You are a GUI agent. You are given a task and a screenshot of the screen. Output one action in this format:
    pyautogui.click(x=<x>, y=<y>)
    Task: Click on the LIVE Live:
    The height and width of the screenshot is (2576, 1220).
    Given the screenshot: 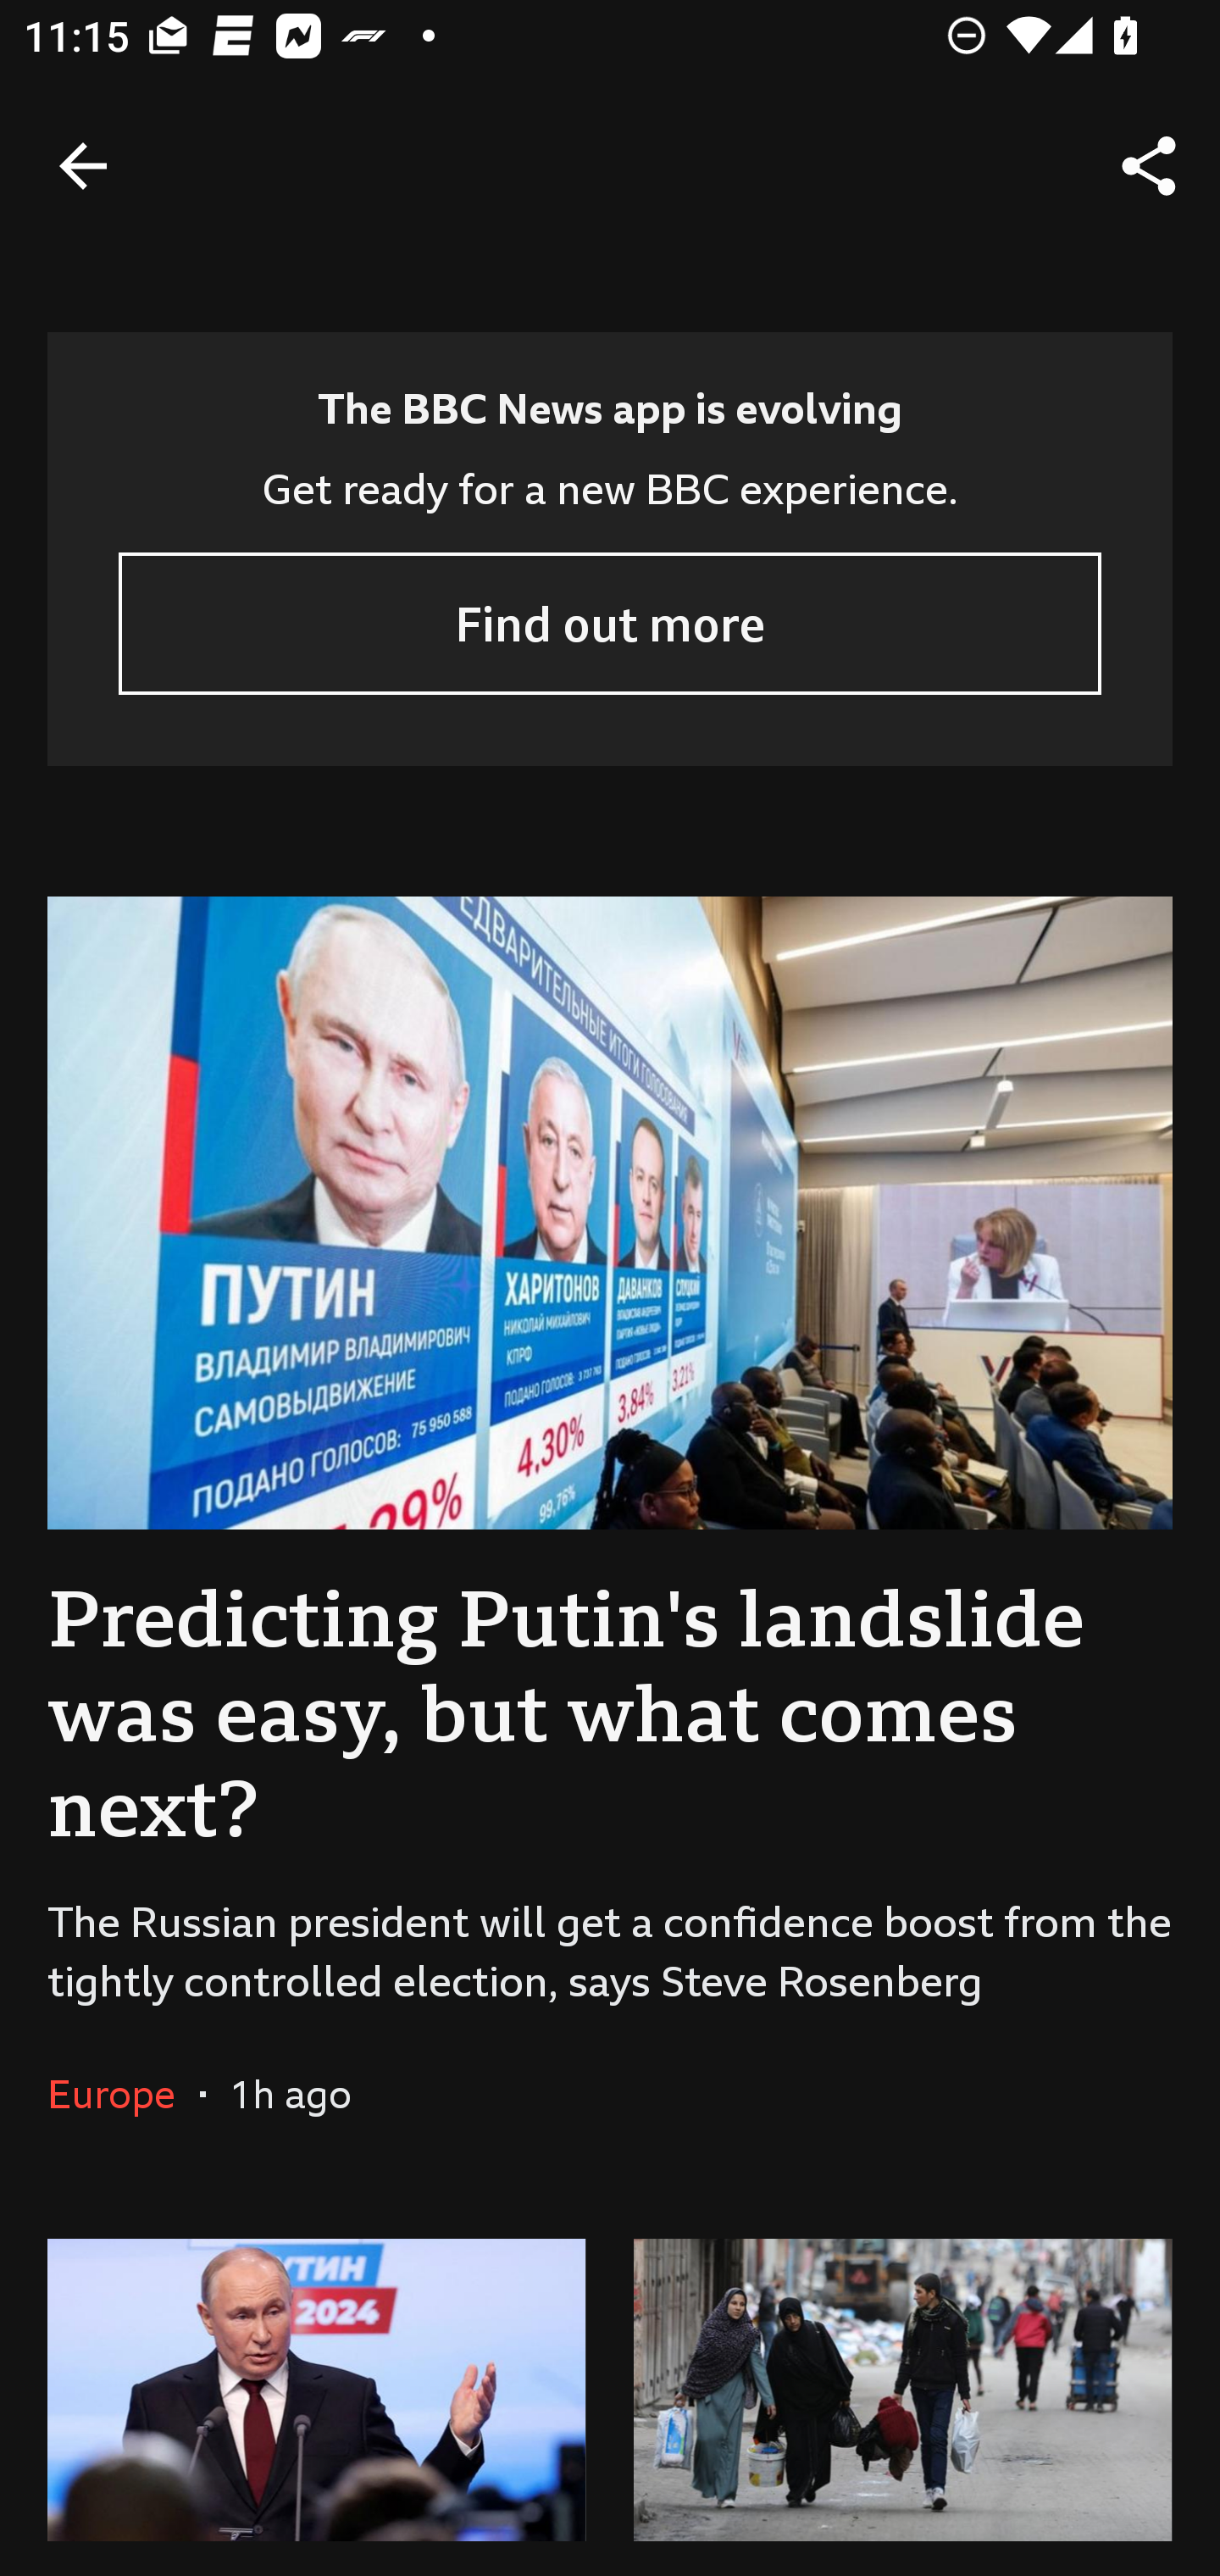 What is the action you would take?
    pyautogui.click(x=317, y=2378)
    